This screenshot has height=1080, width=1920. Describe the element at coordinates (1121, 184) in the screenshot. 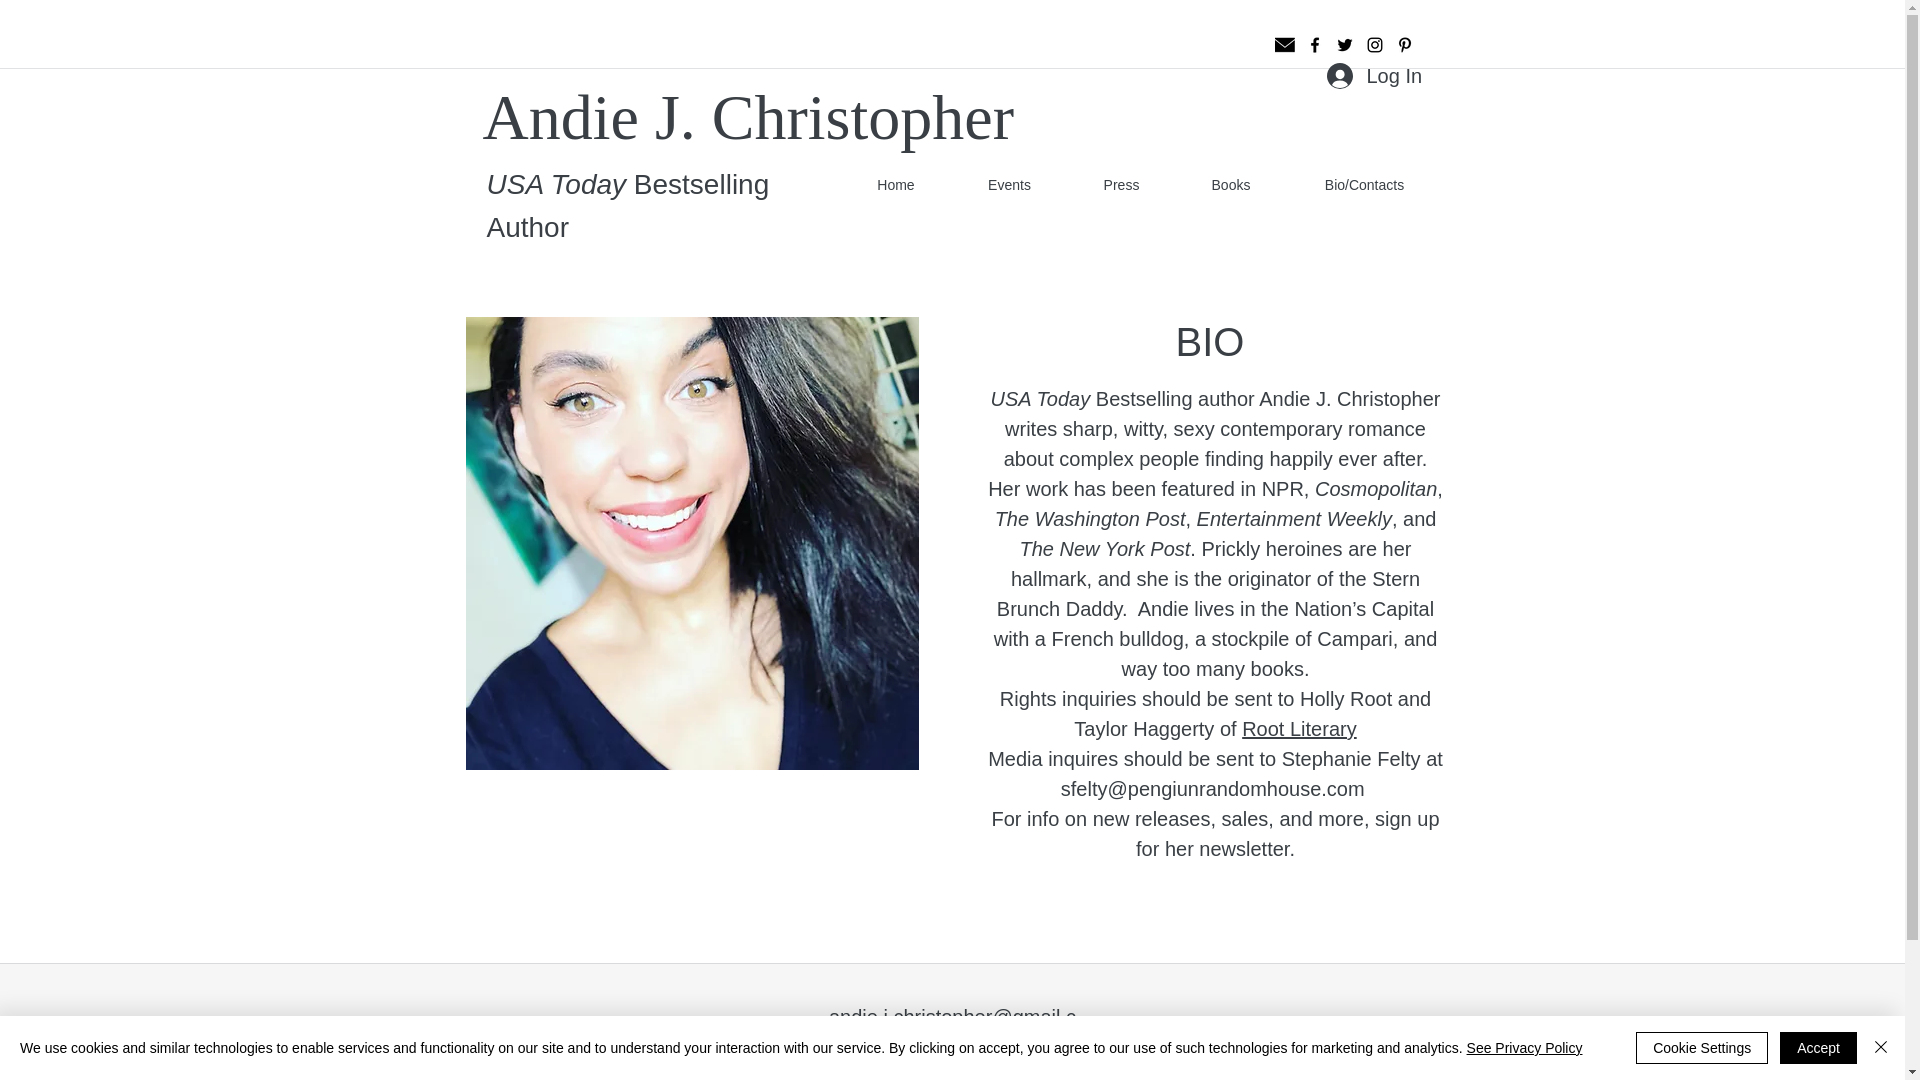

I see `Press` at that location.